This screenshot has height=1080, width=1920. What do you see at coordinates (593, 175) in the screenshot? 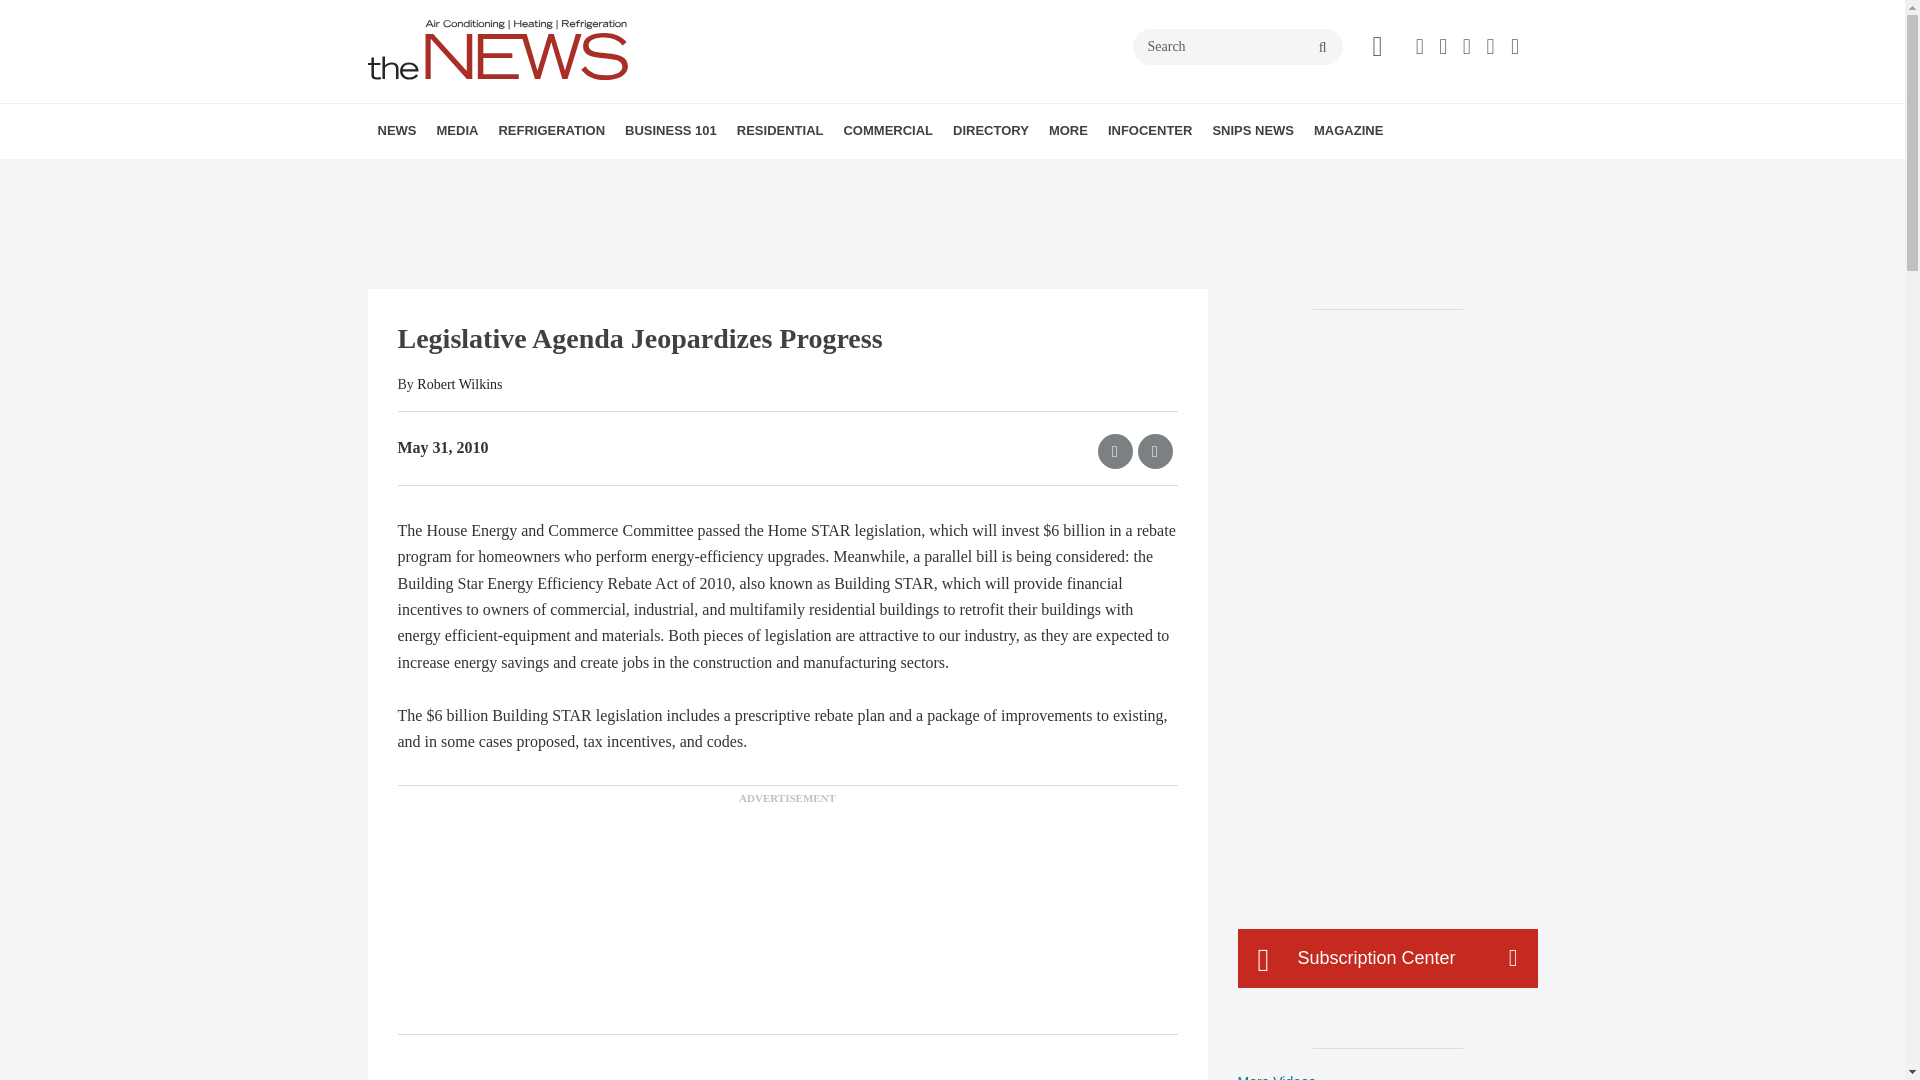
I see `DUCTWORD PUZZLE` at bounding box center [593, 175].